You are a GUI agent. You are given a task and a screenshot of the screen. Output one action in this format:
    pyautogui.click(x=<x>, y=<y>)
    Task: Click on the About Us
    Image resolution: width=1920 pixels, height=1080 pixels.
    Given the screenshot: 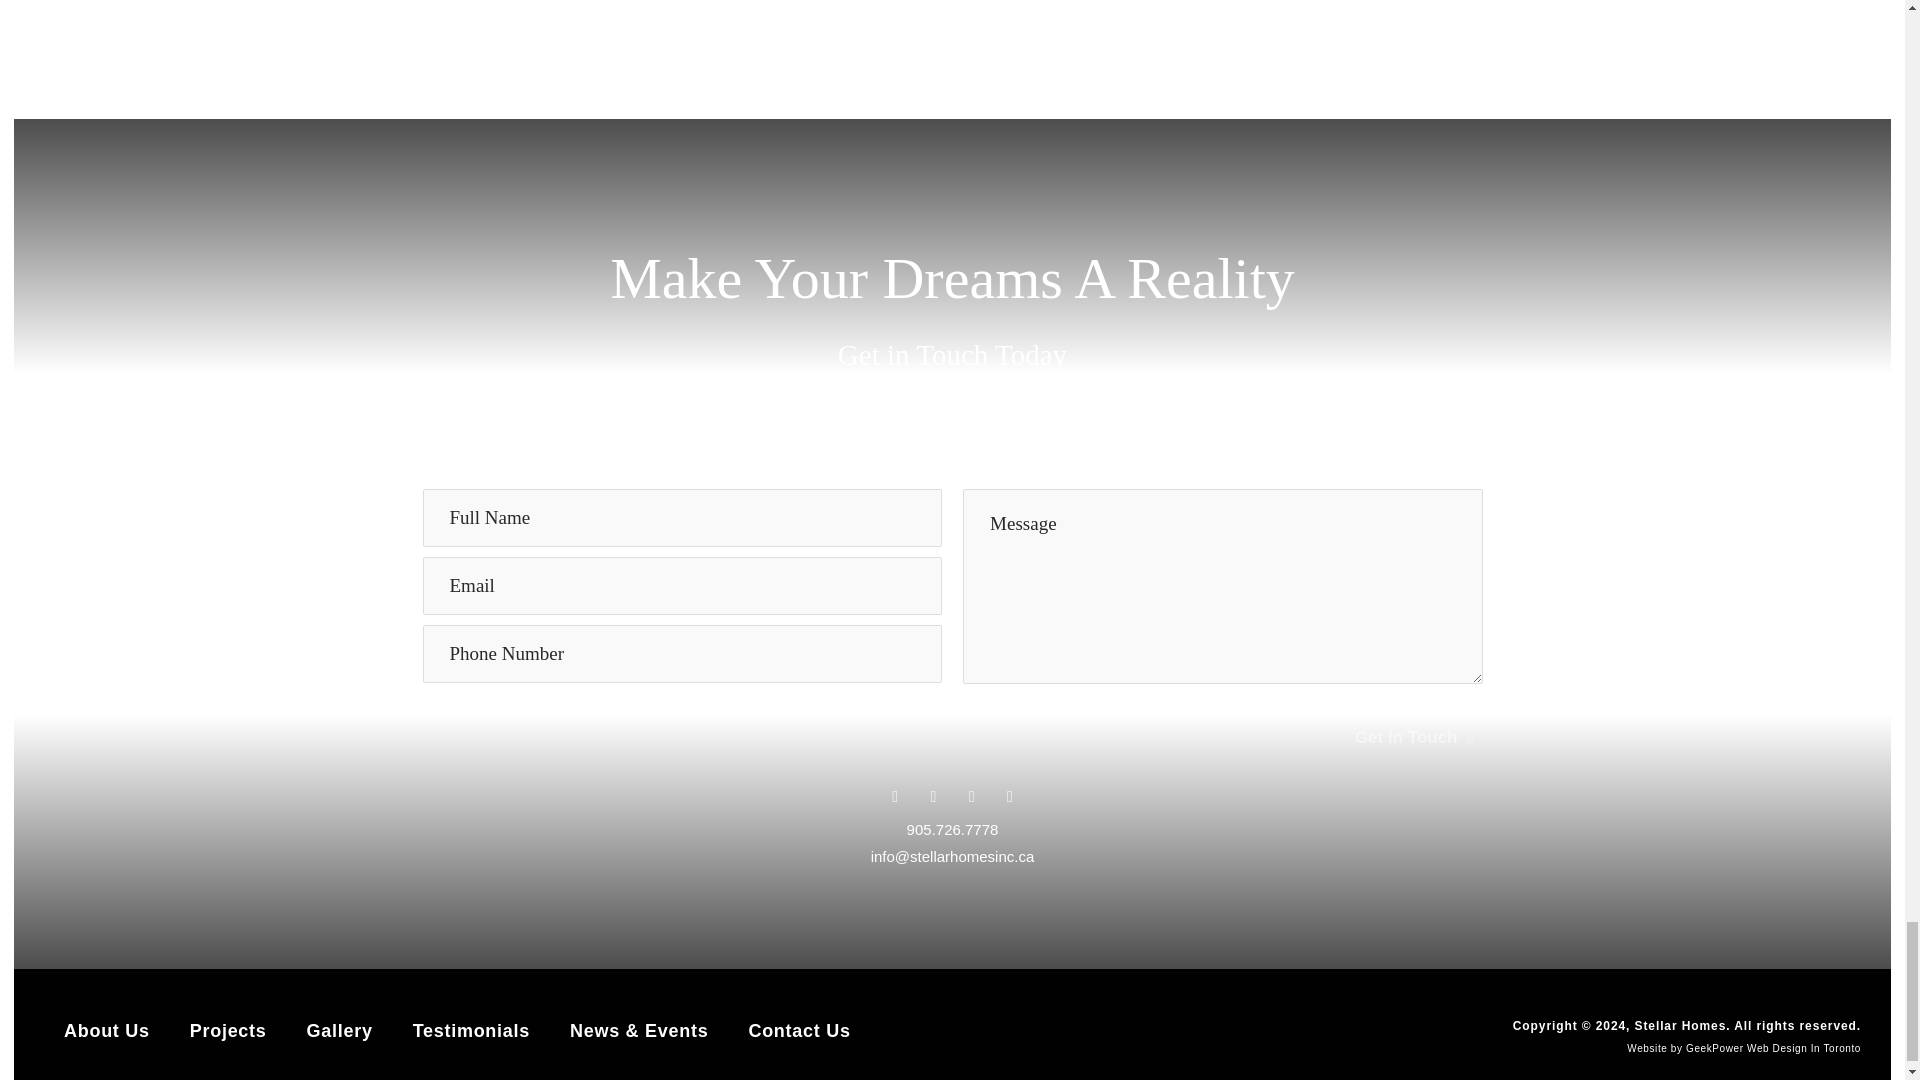 What is the action you would take?
    pyautogui.click(x=106, y=1030)
    